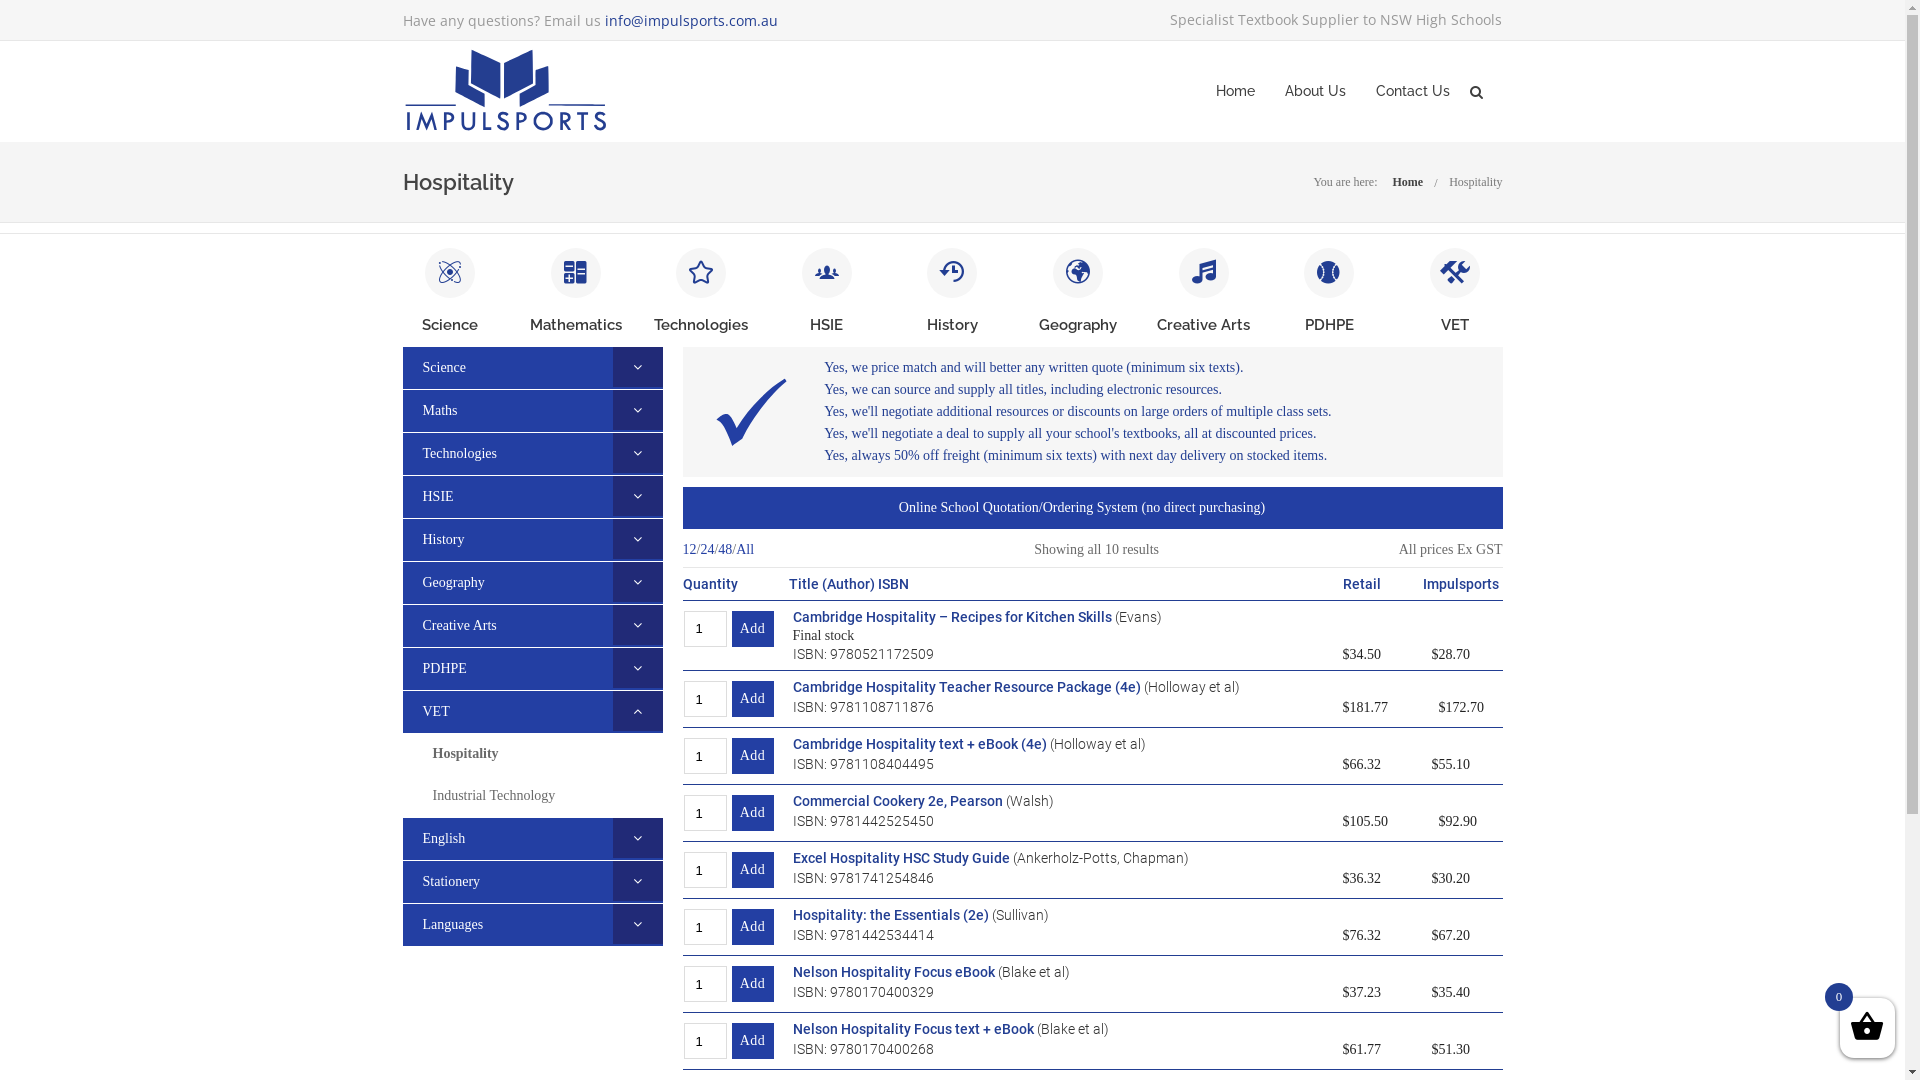 The height and width of the screenshot is (1080, 1920). What do you see at coordinates (706, 870) in the screenshot?
I see `Qty` at bounding box center [706, 870].